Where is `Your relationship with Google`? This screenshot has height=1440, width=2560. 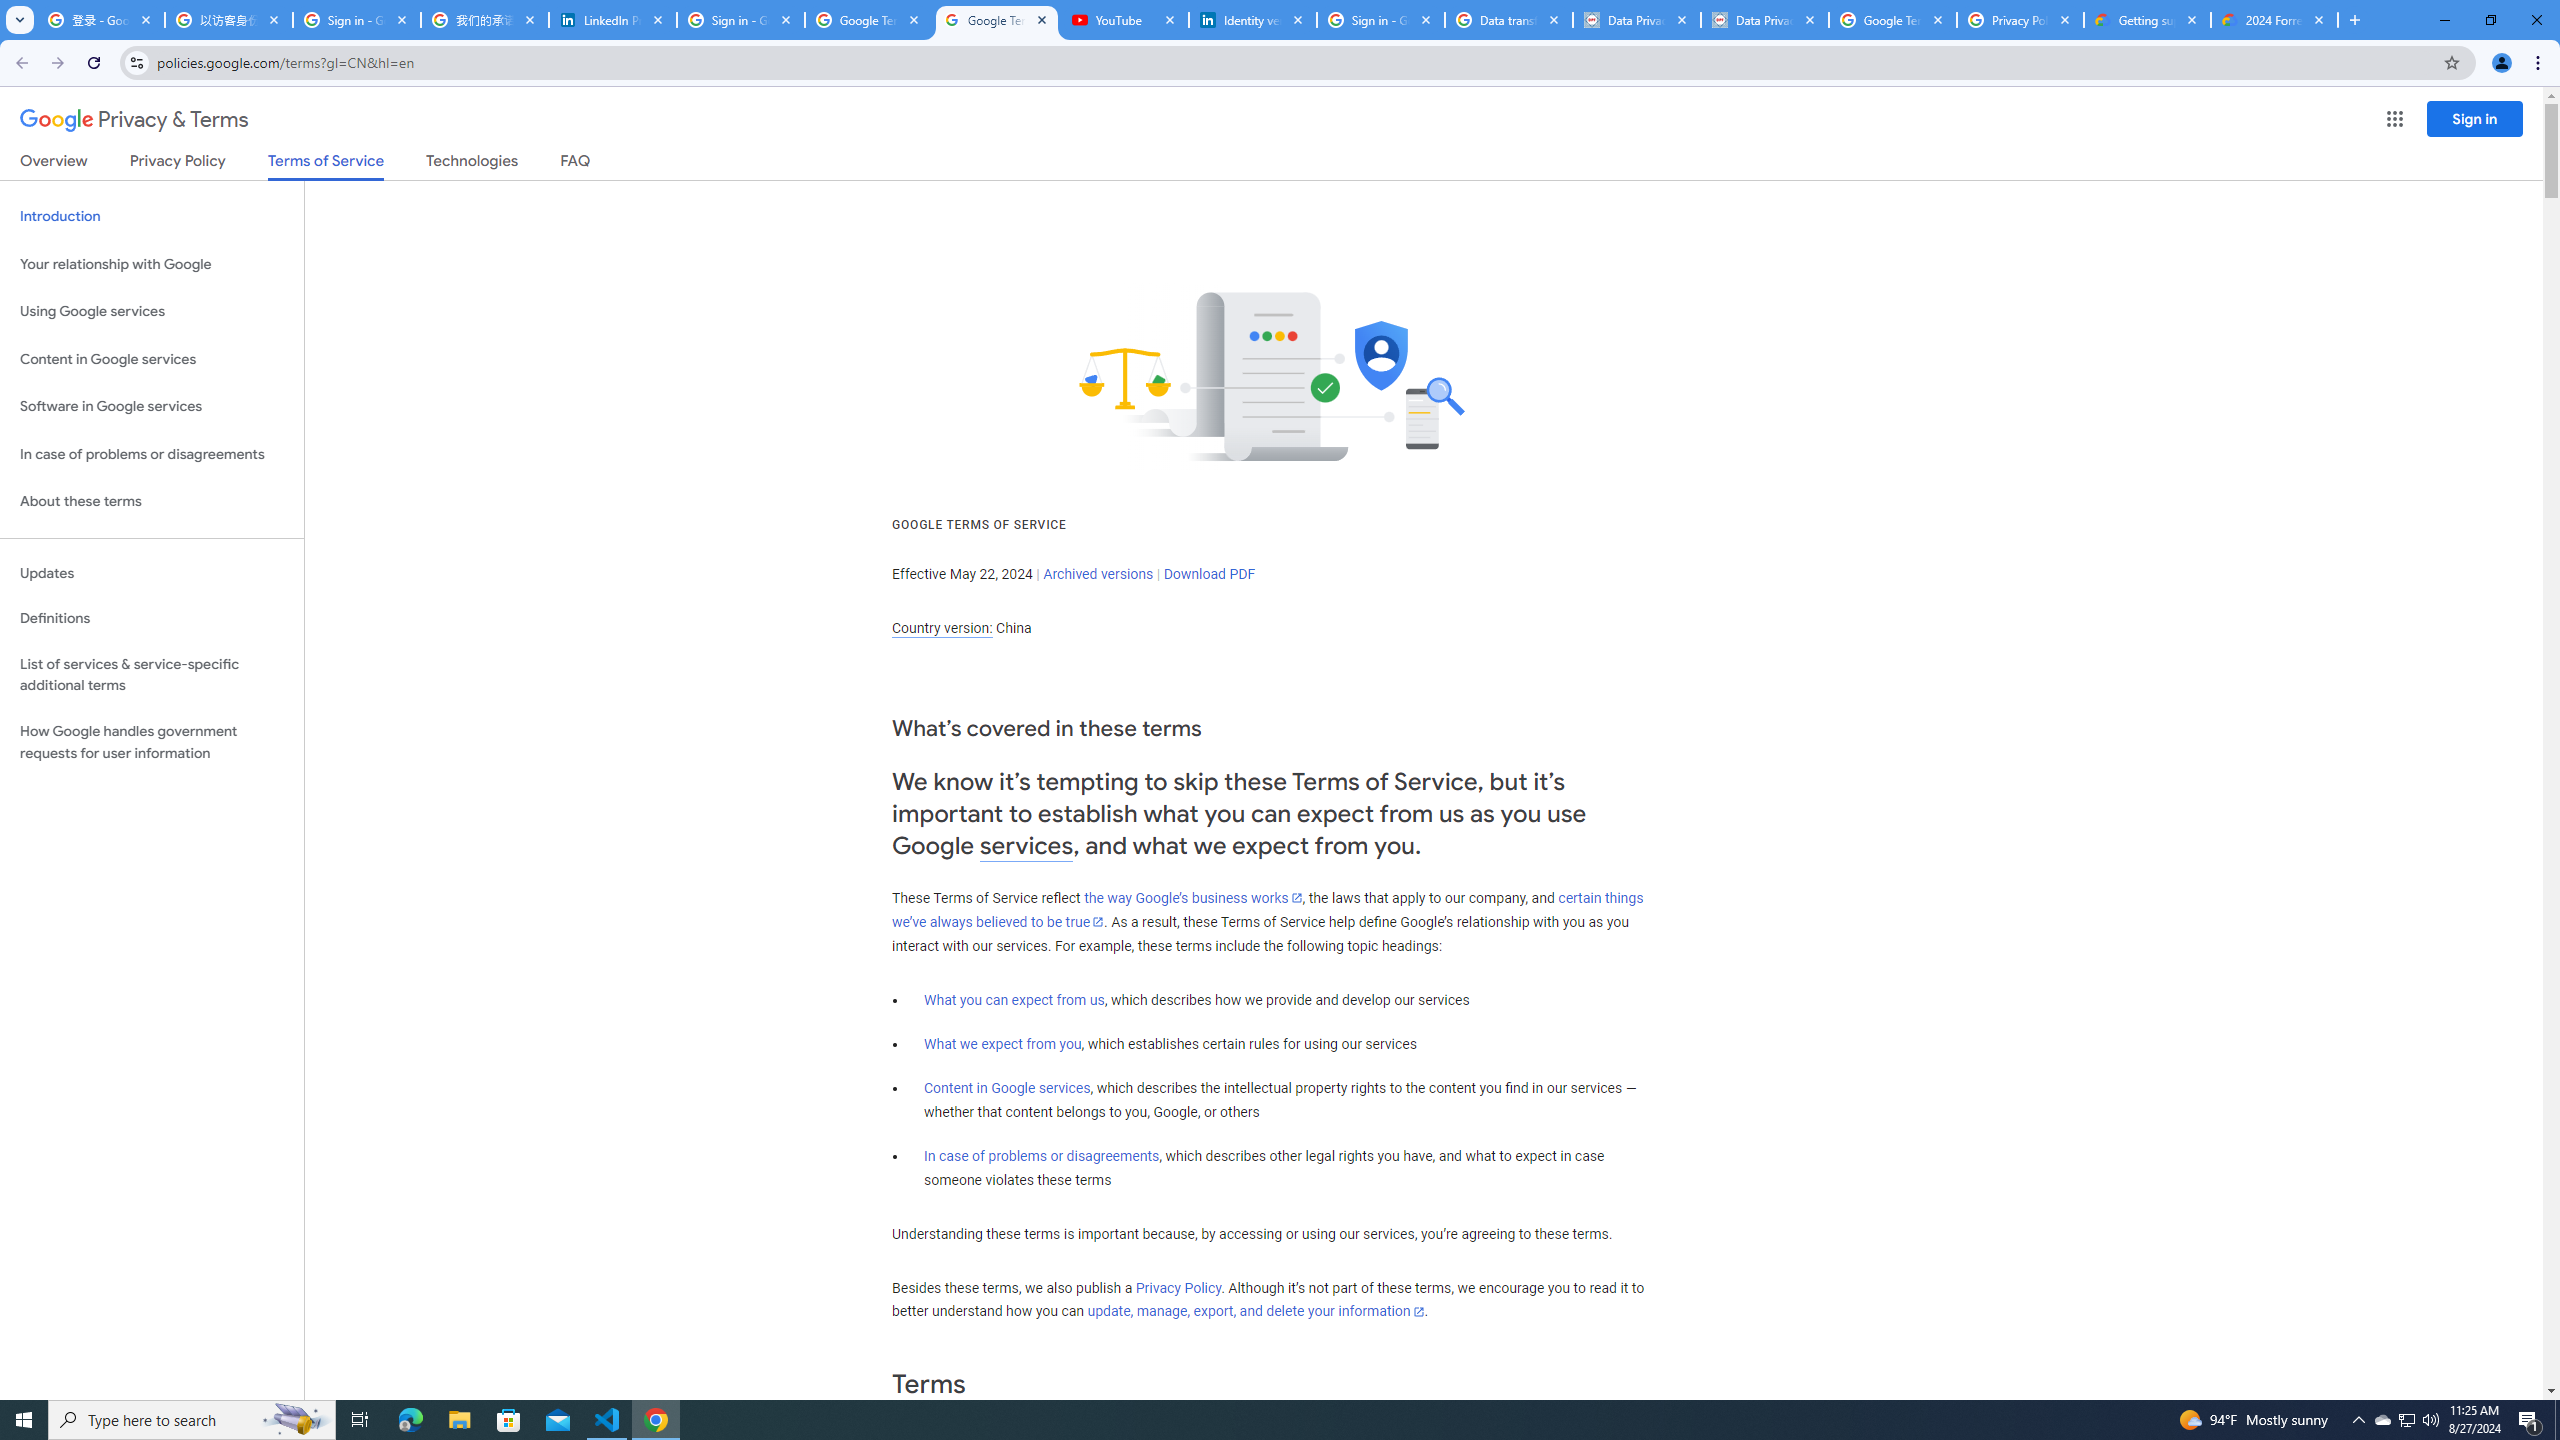
Your relationship with Google is located at coordinates (152, 264).